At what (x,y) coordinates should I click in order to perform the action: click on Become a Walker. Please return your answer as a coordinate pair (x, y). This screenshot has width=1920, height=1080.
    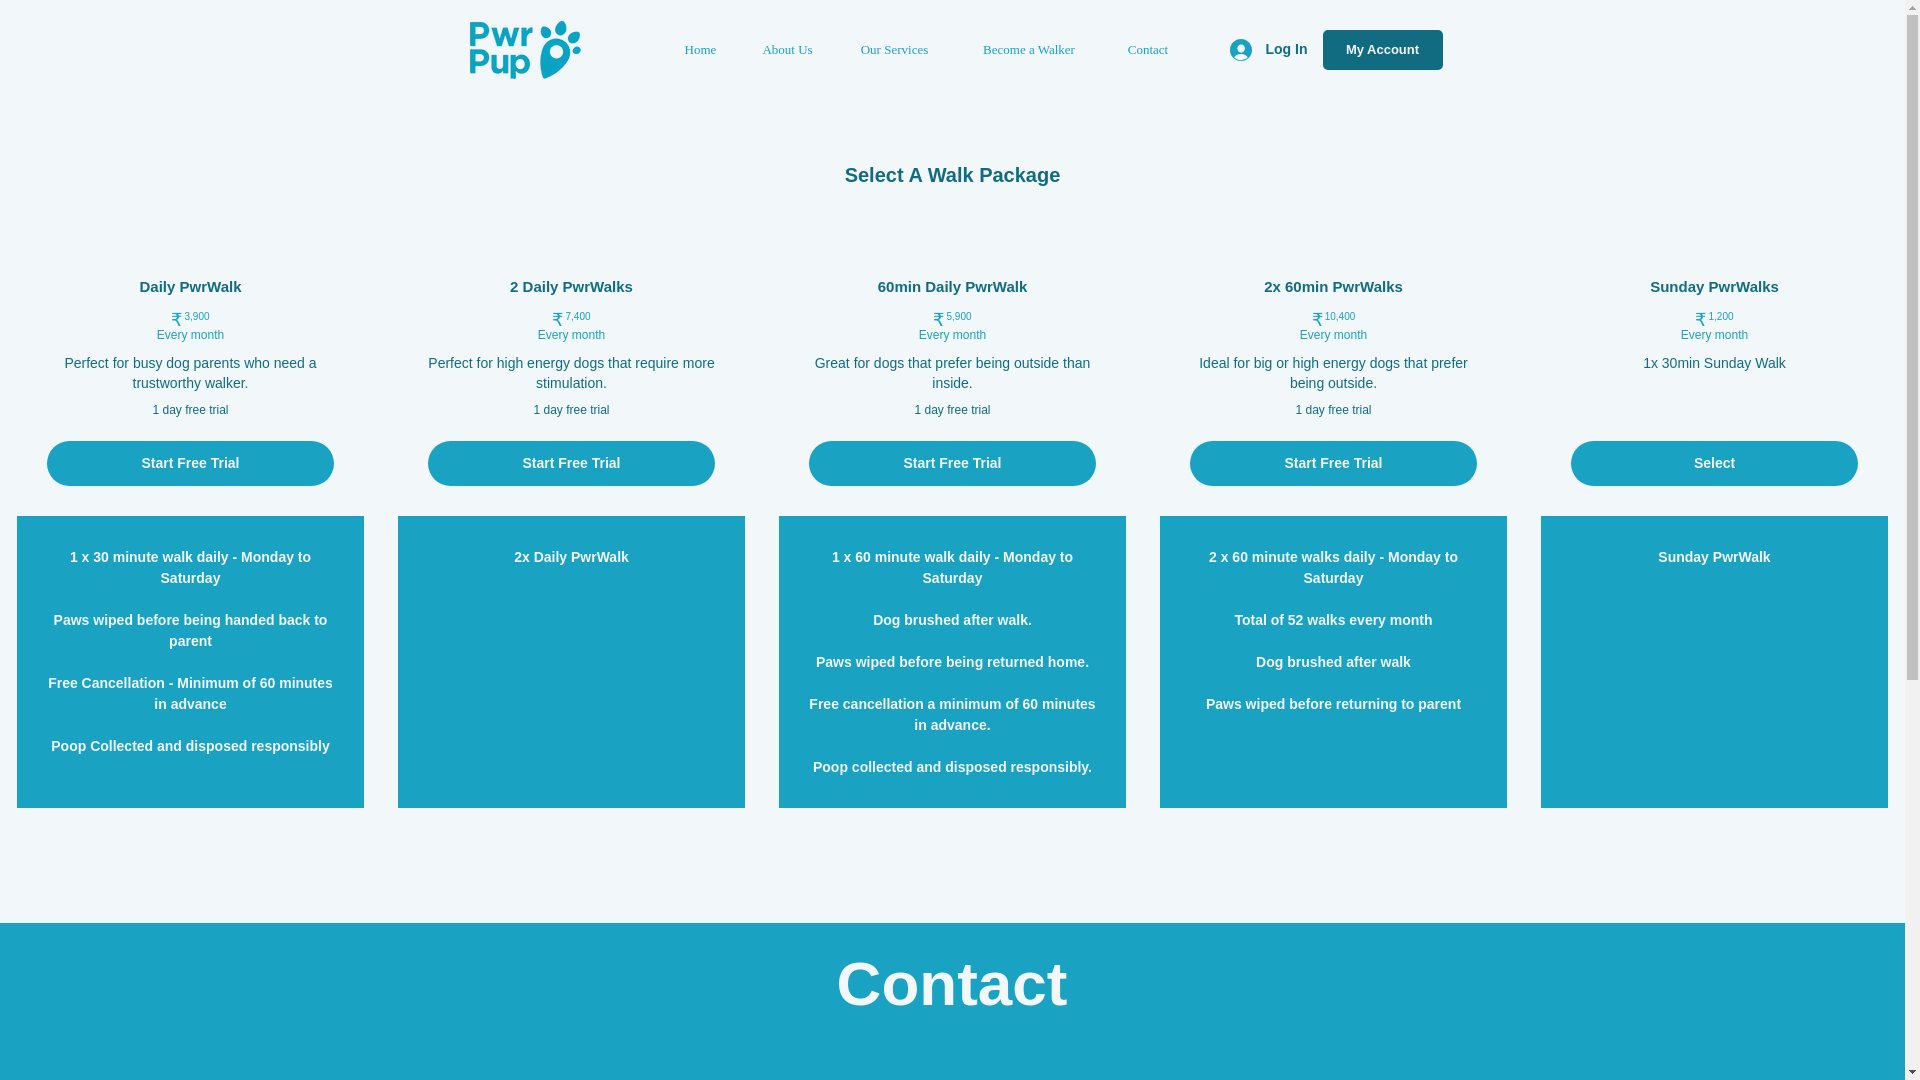
    Looking at the image, I should click on (1030, 50).